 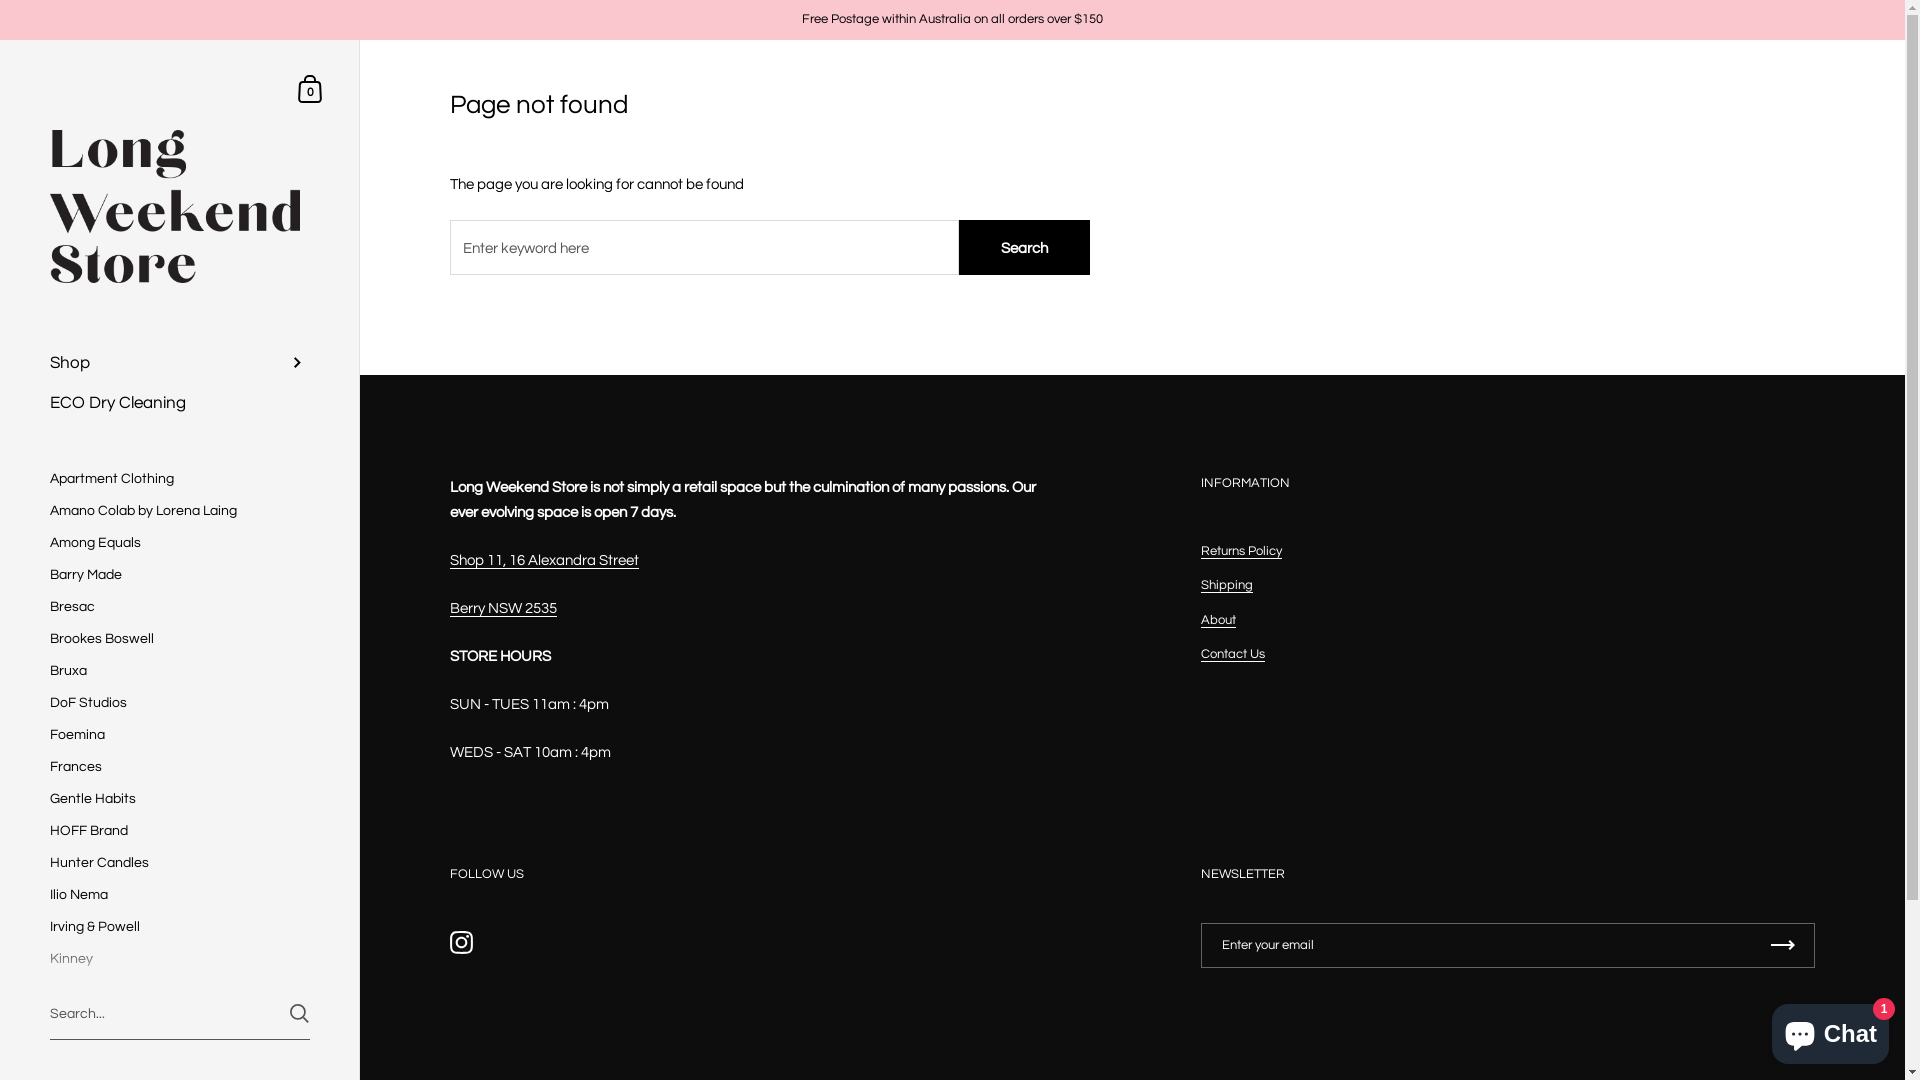 What do you see at coordinates (544, 561) in the screenshot?
I see `Shop 11, 16 Alexandra Street` at bounding box center [544, 561].